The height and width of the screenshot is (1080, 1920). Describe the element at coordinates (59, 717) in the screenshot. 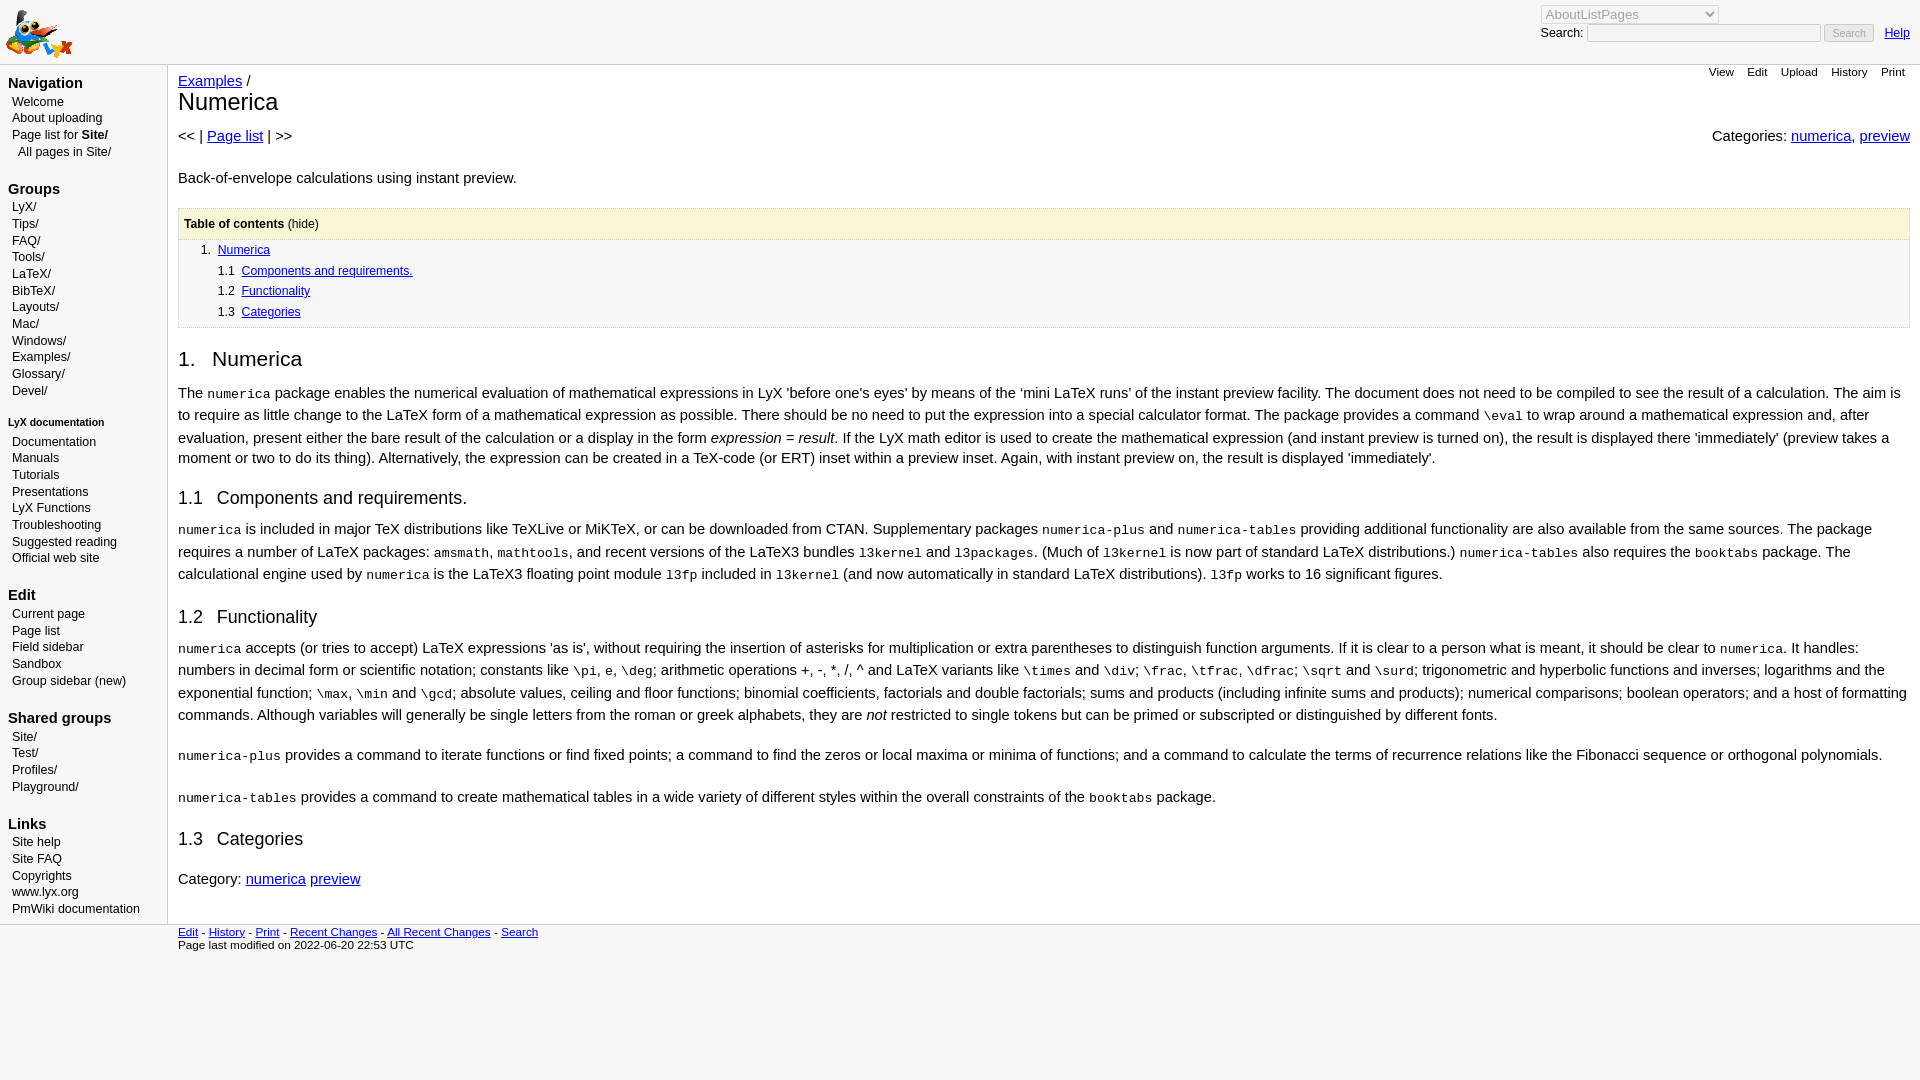

I see `Shared groups` at that location.